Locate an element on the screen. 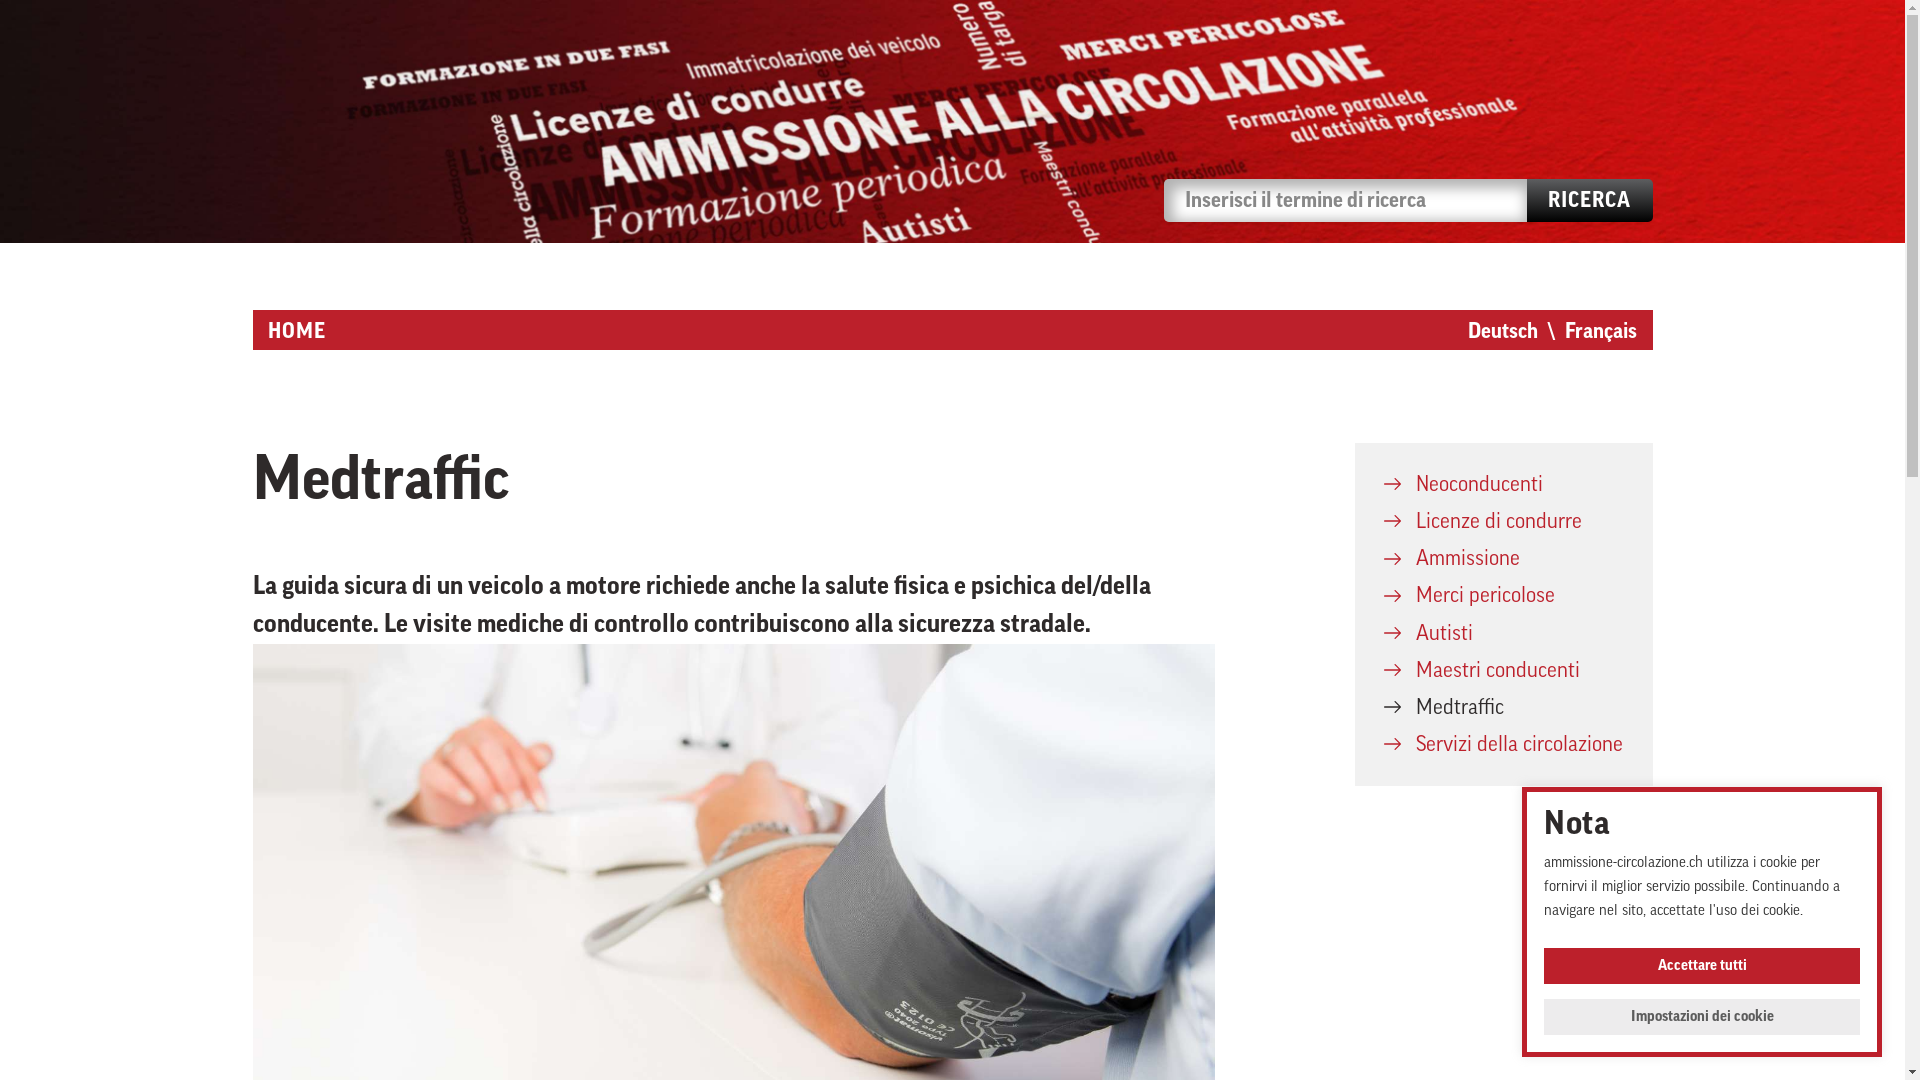  Accettare tutti is located at coordinates (1702, 966).